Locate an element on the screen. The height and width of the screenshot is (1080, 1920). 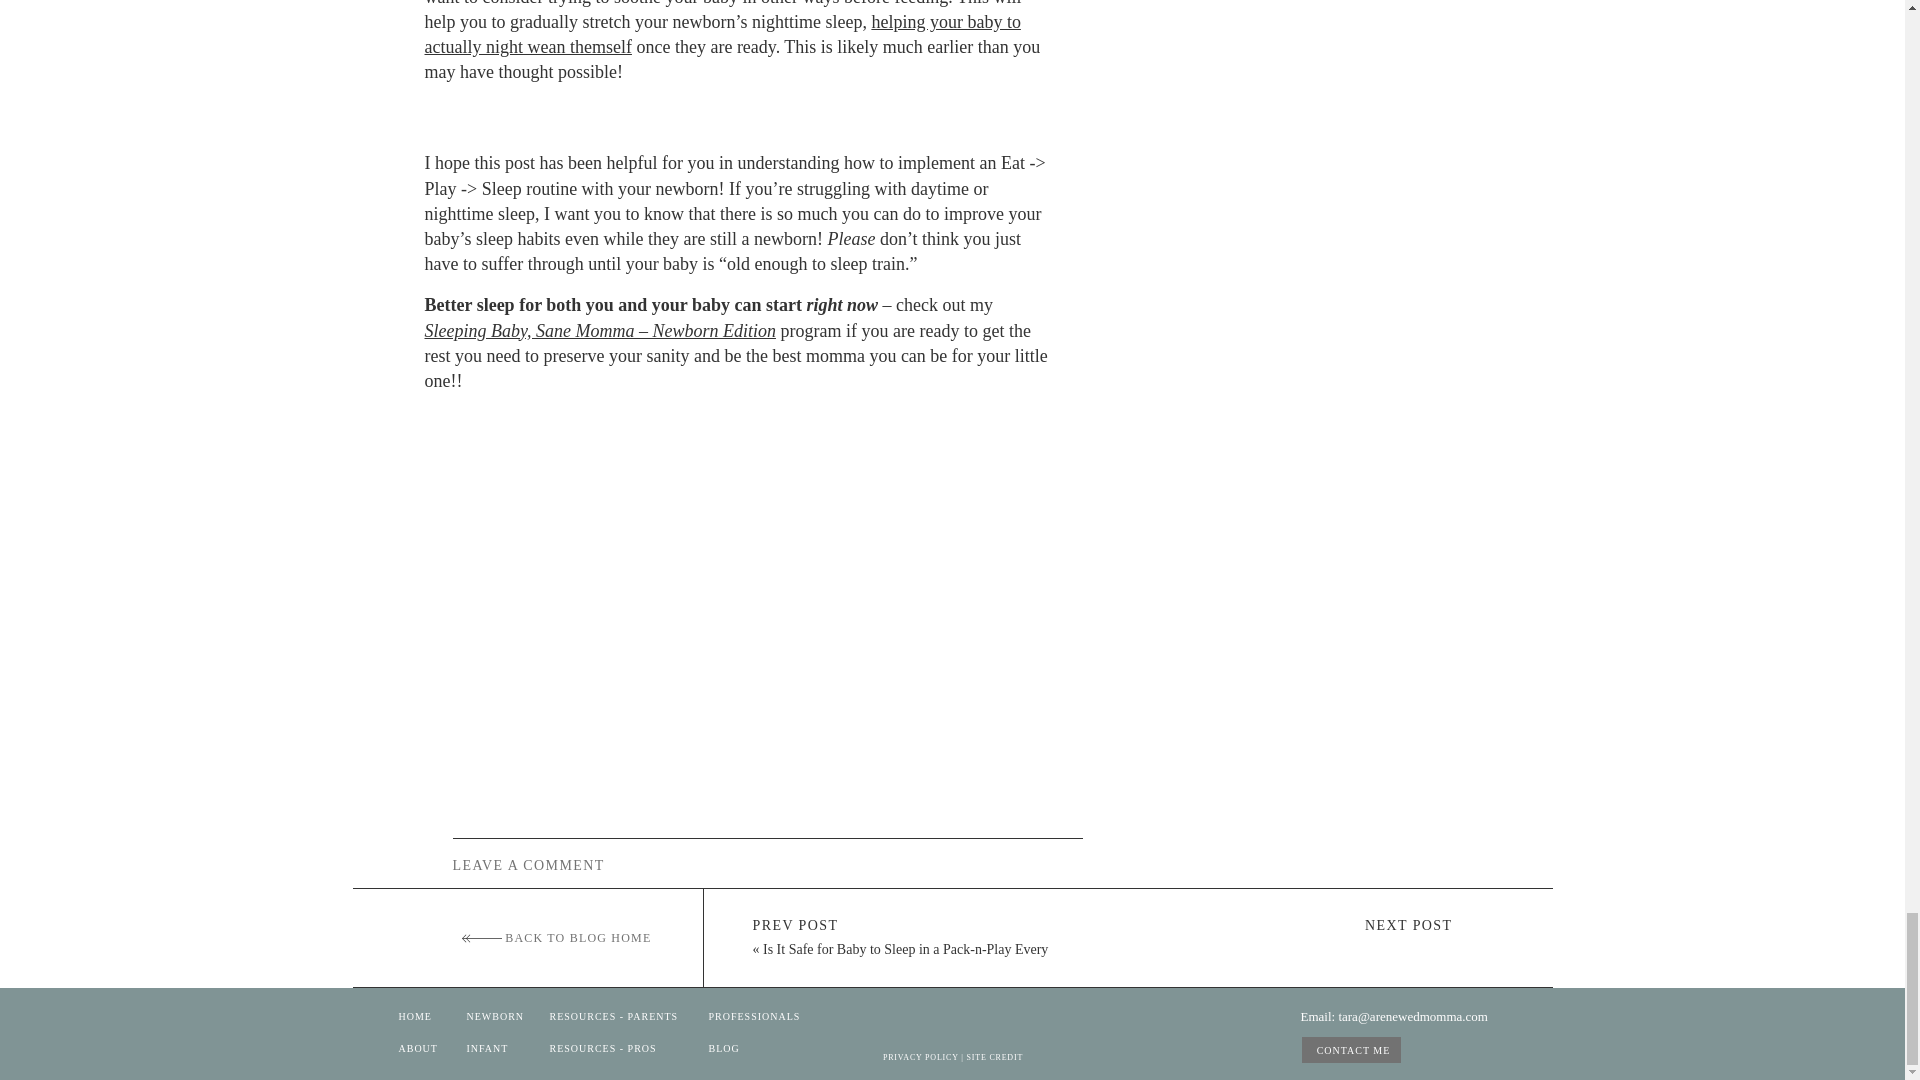
NEWBORN is located at coordinates (528, 1017).